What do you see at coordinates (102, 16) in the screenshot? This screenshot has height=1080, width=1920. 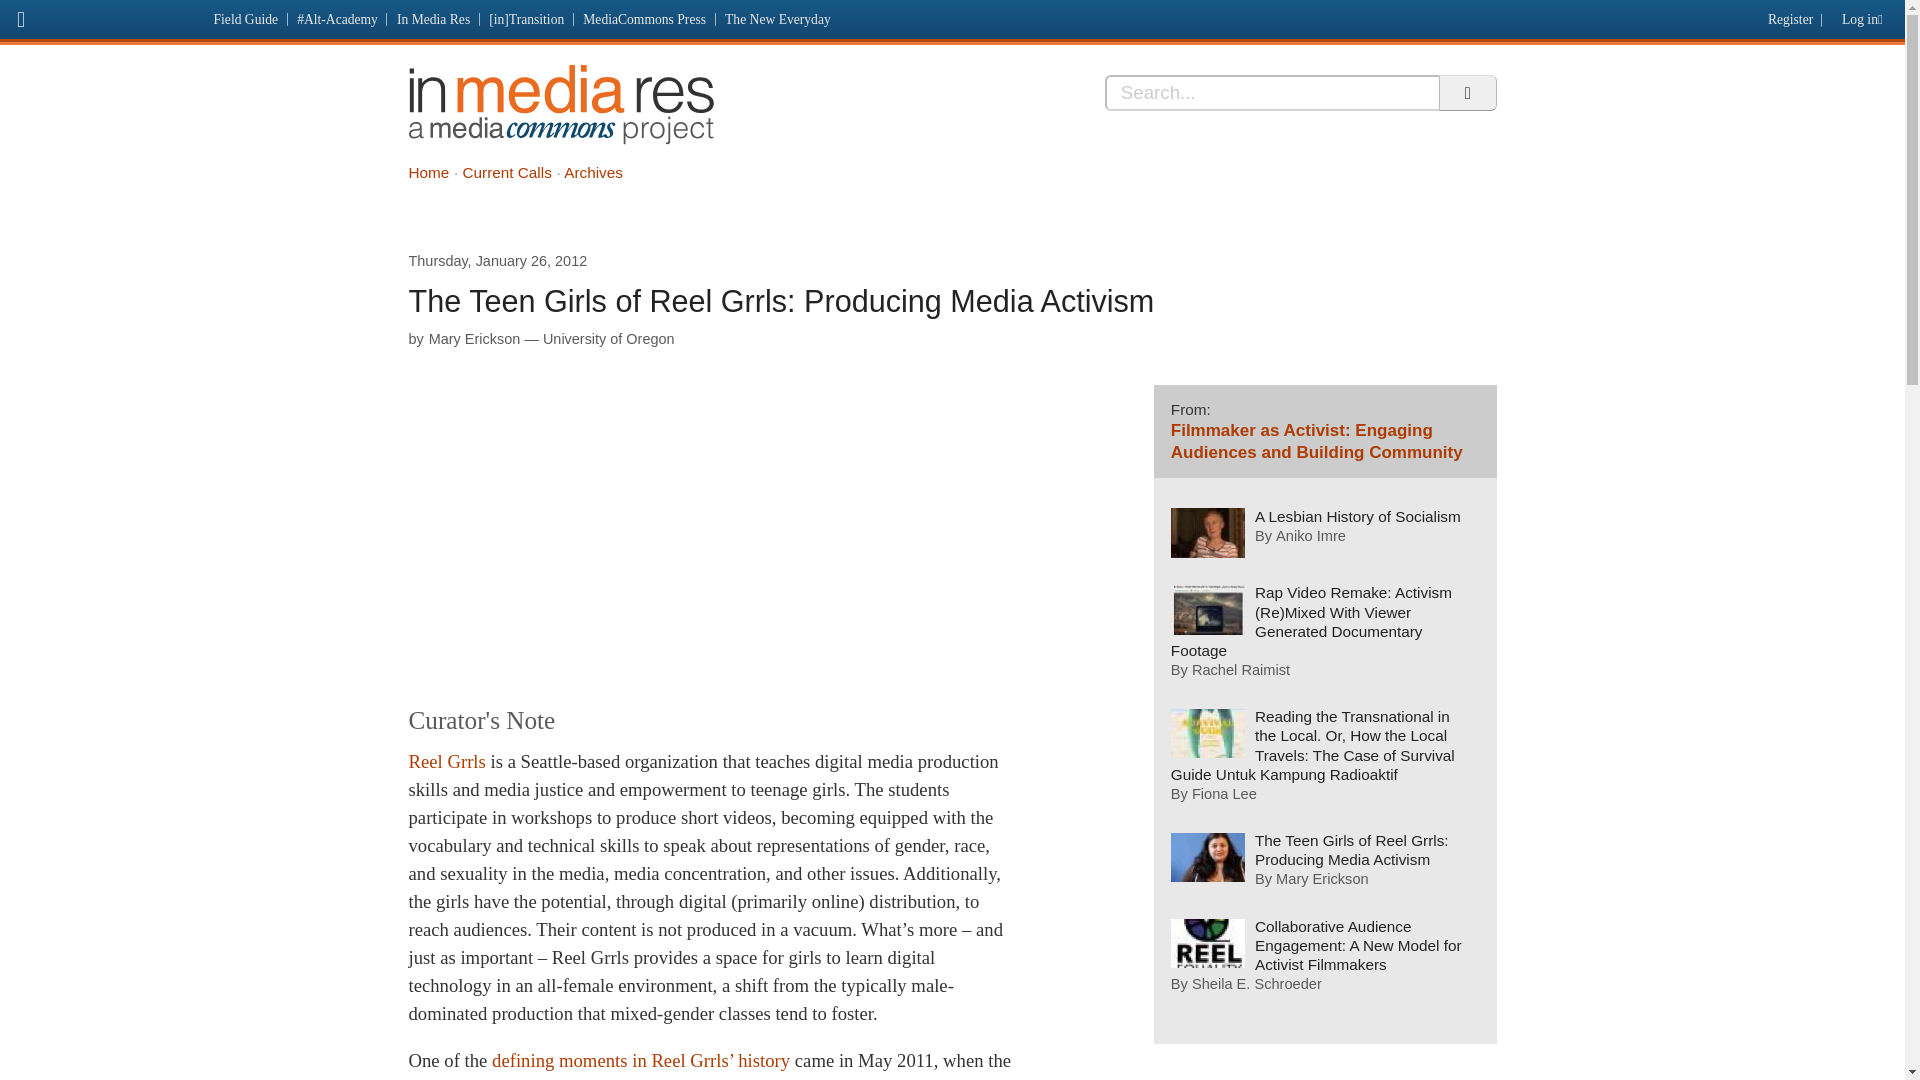 I see `Front page` at bounding box center [102, 16].